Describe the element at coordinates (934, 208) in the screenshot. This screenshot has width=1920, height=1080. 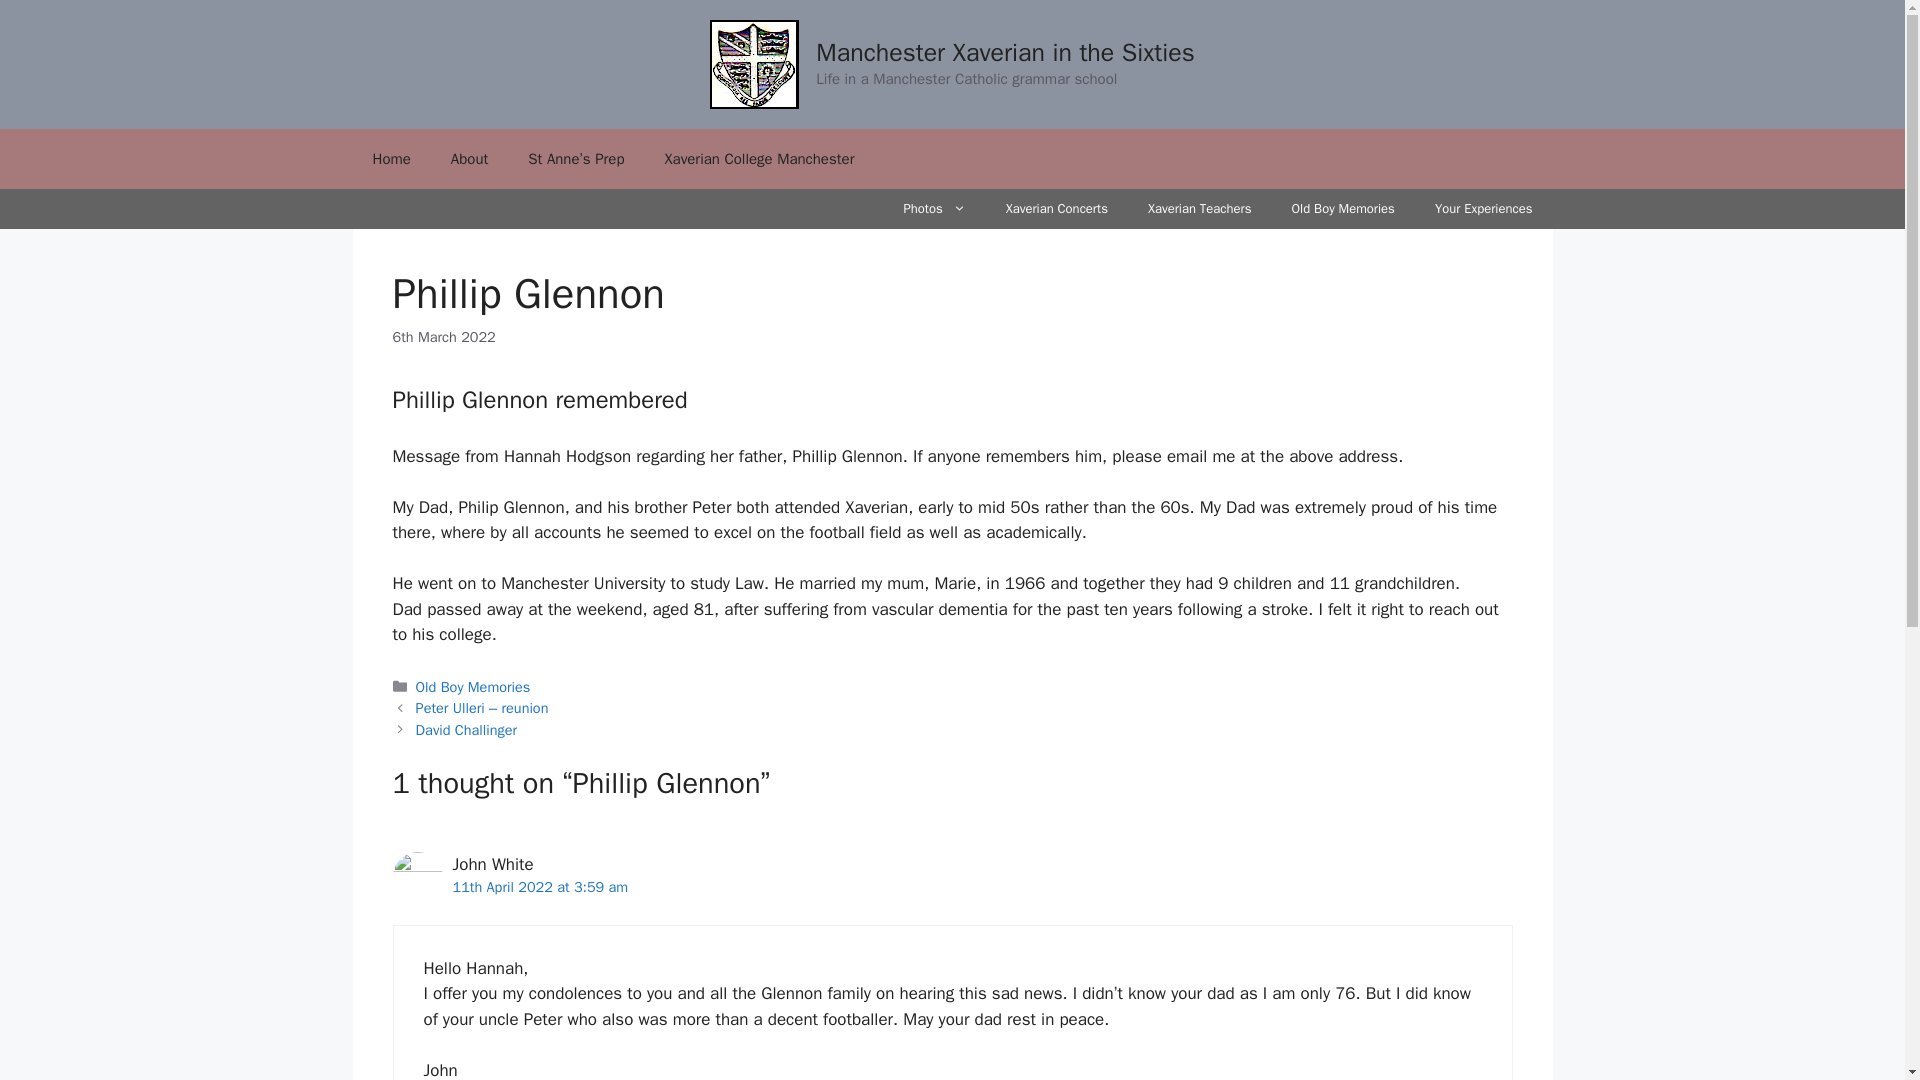
I see `Photos` at that location.